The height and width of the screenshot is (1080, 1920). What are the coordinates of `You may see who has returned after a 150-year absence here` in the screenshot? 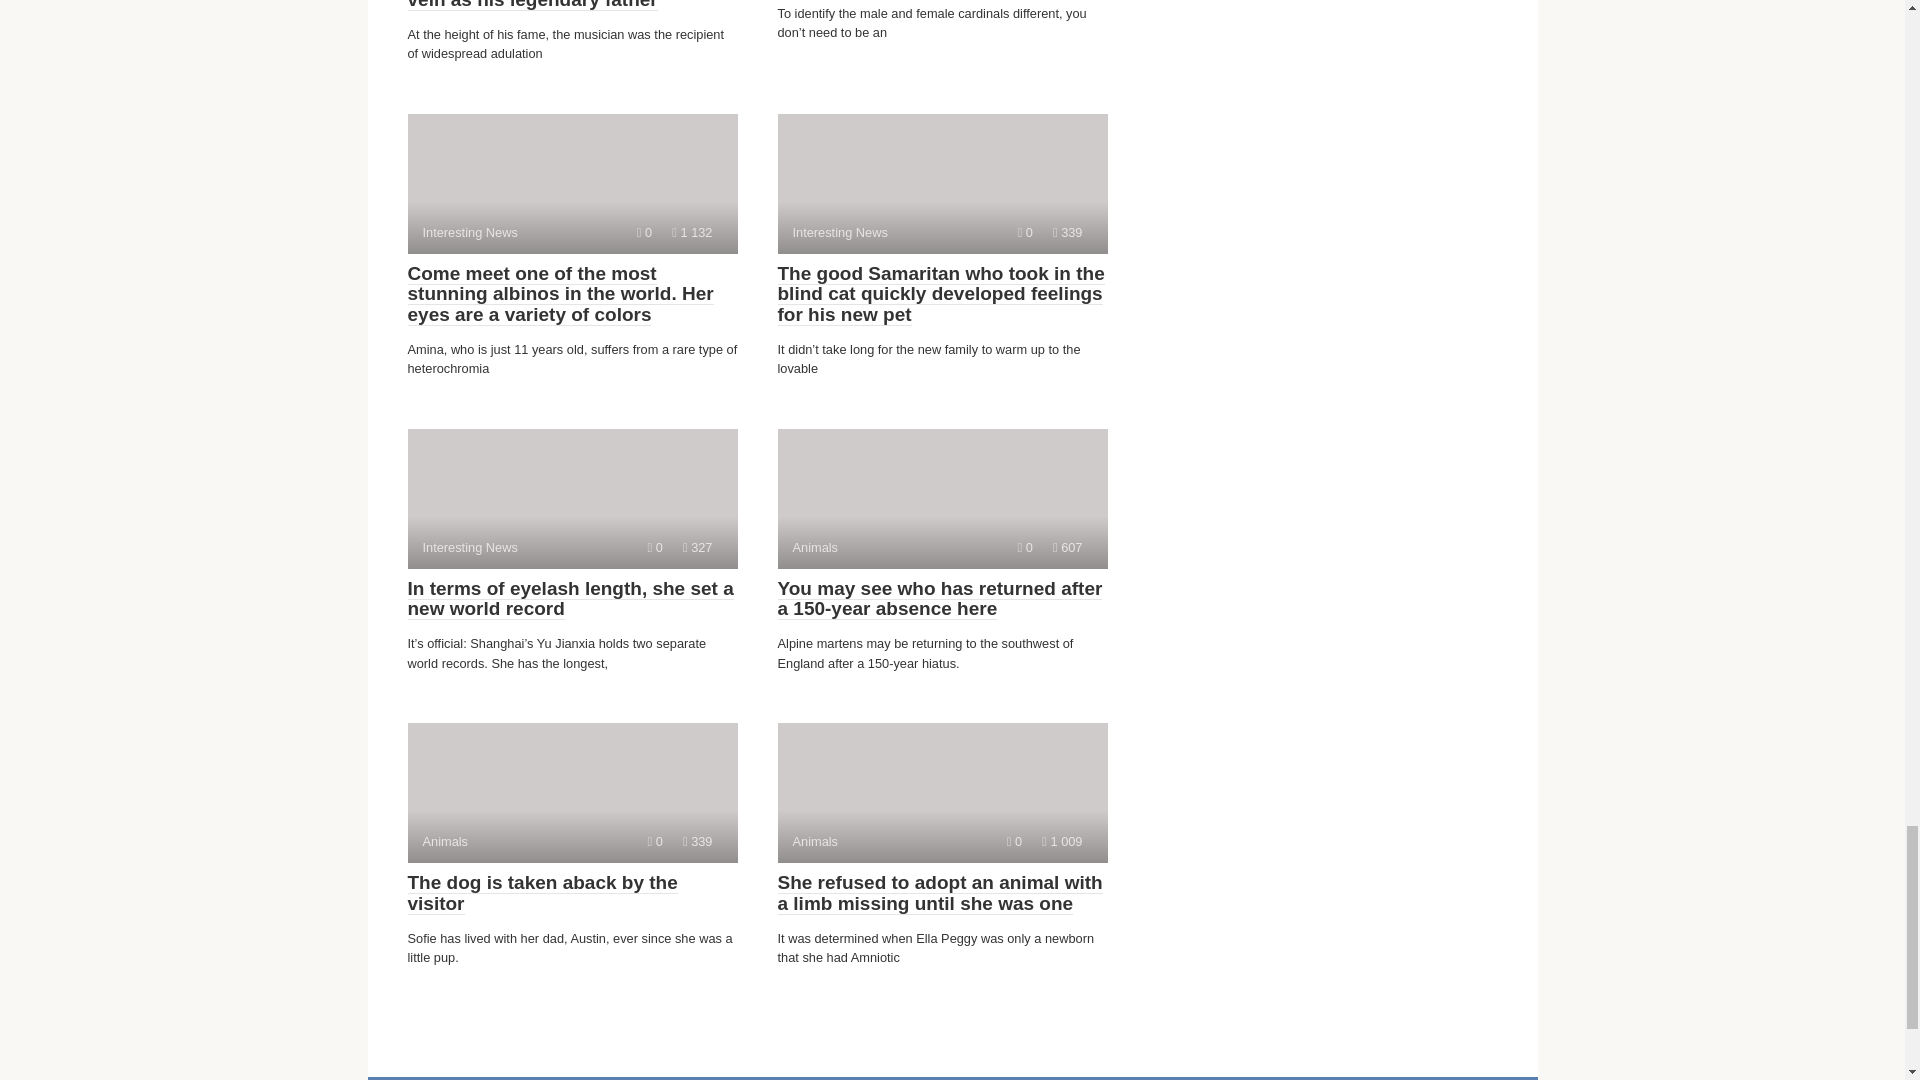 It's located at (942, 498).